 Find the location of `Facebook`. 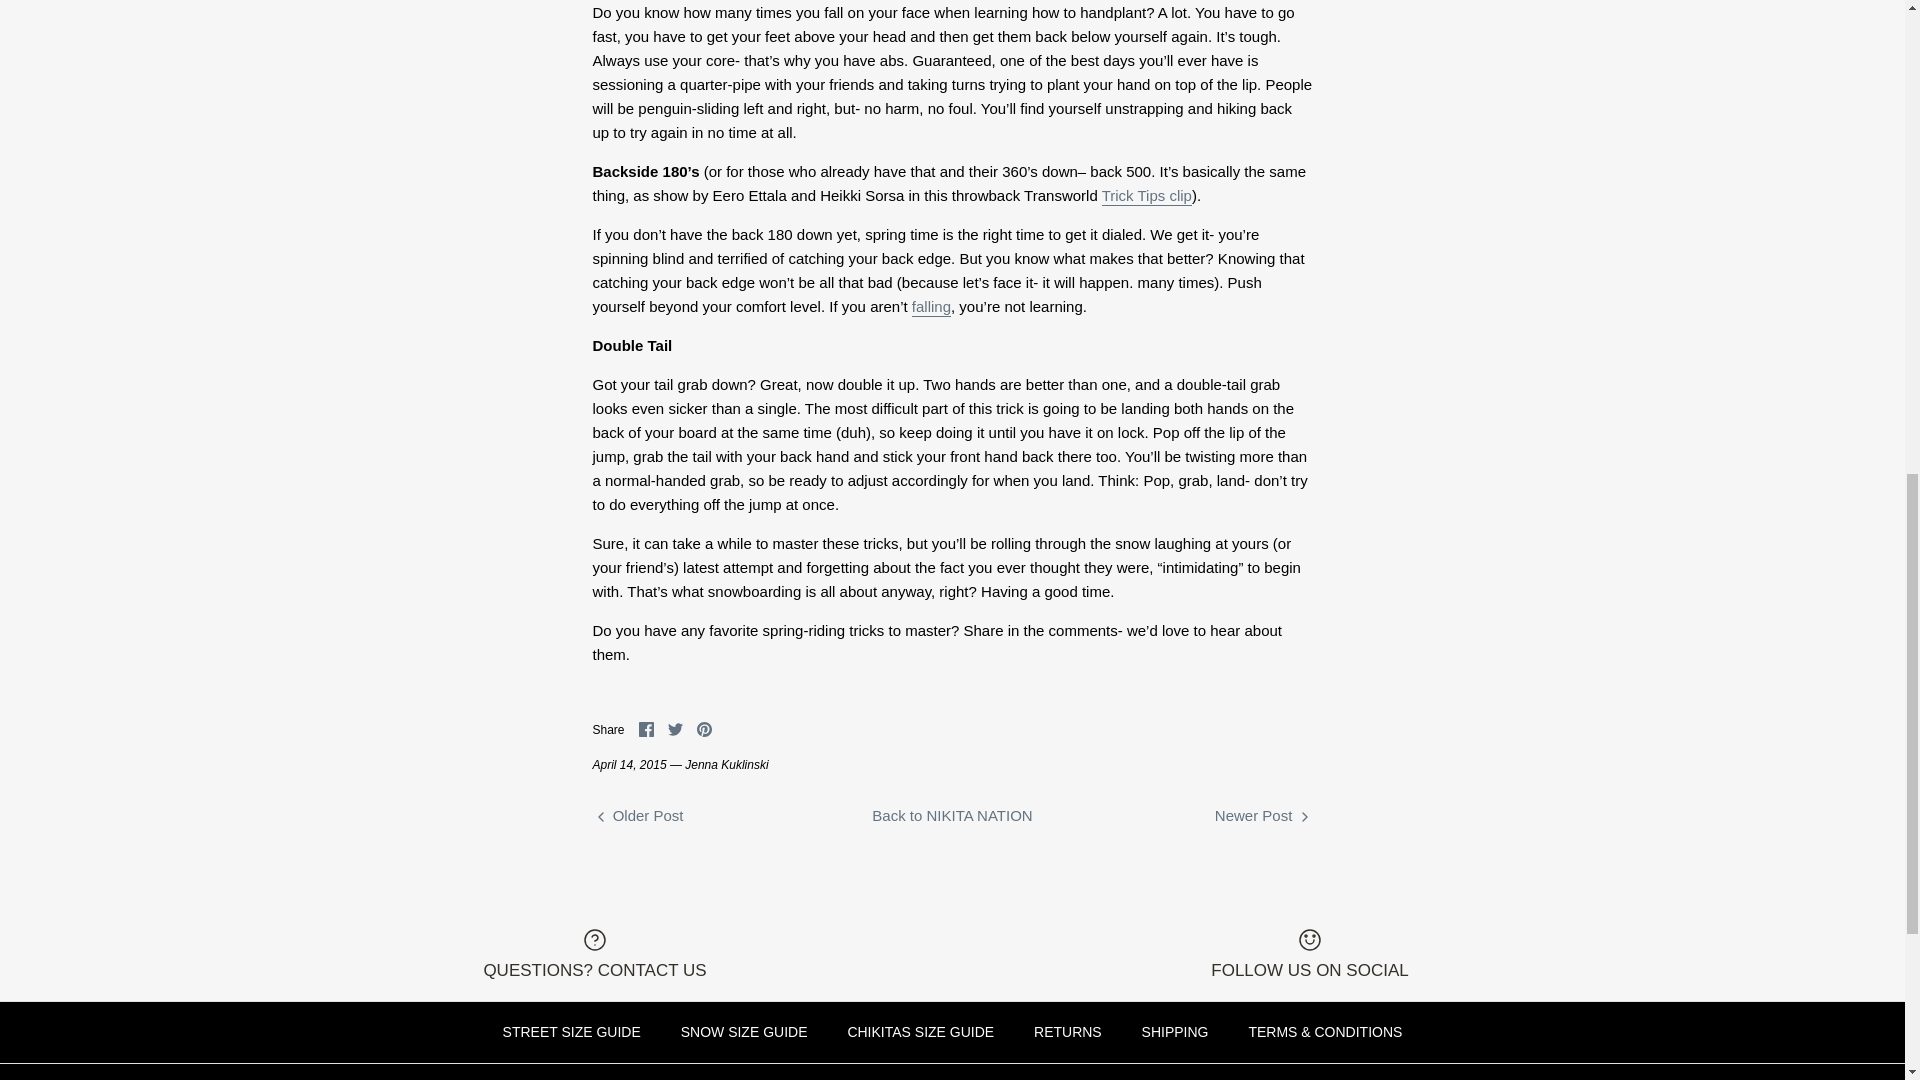

Facebook is located at coordinates (646, 729).